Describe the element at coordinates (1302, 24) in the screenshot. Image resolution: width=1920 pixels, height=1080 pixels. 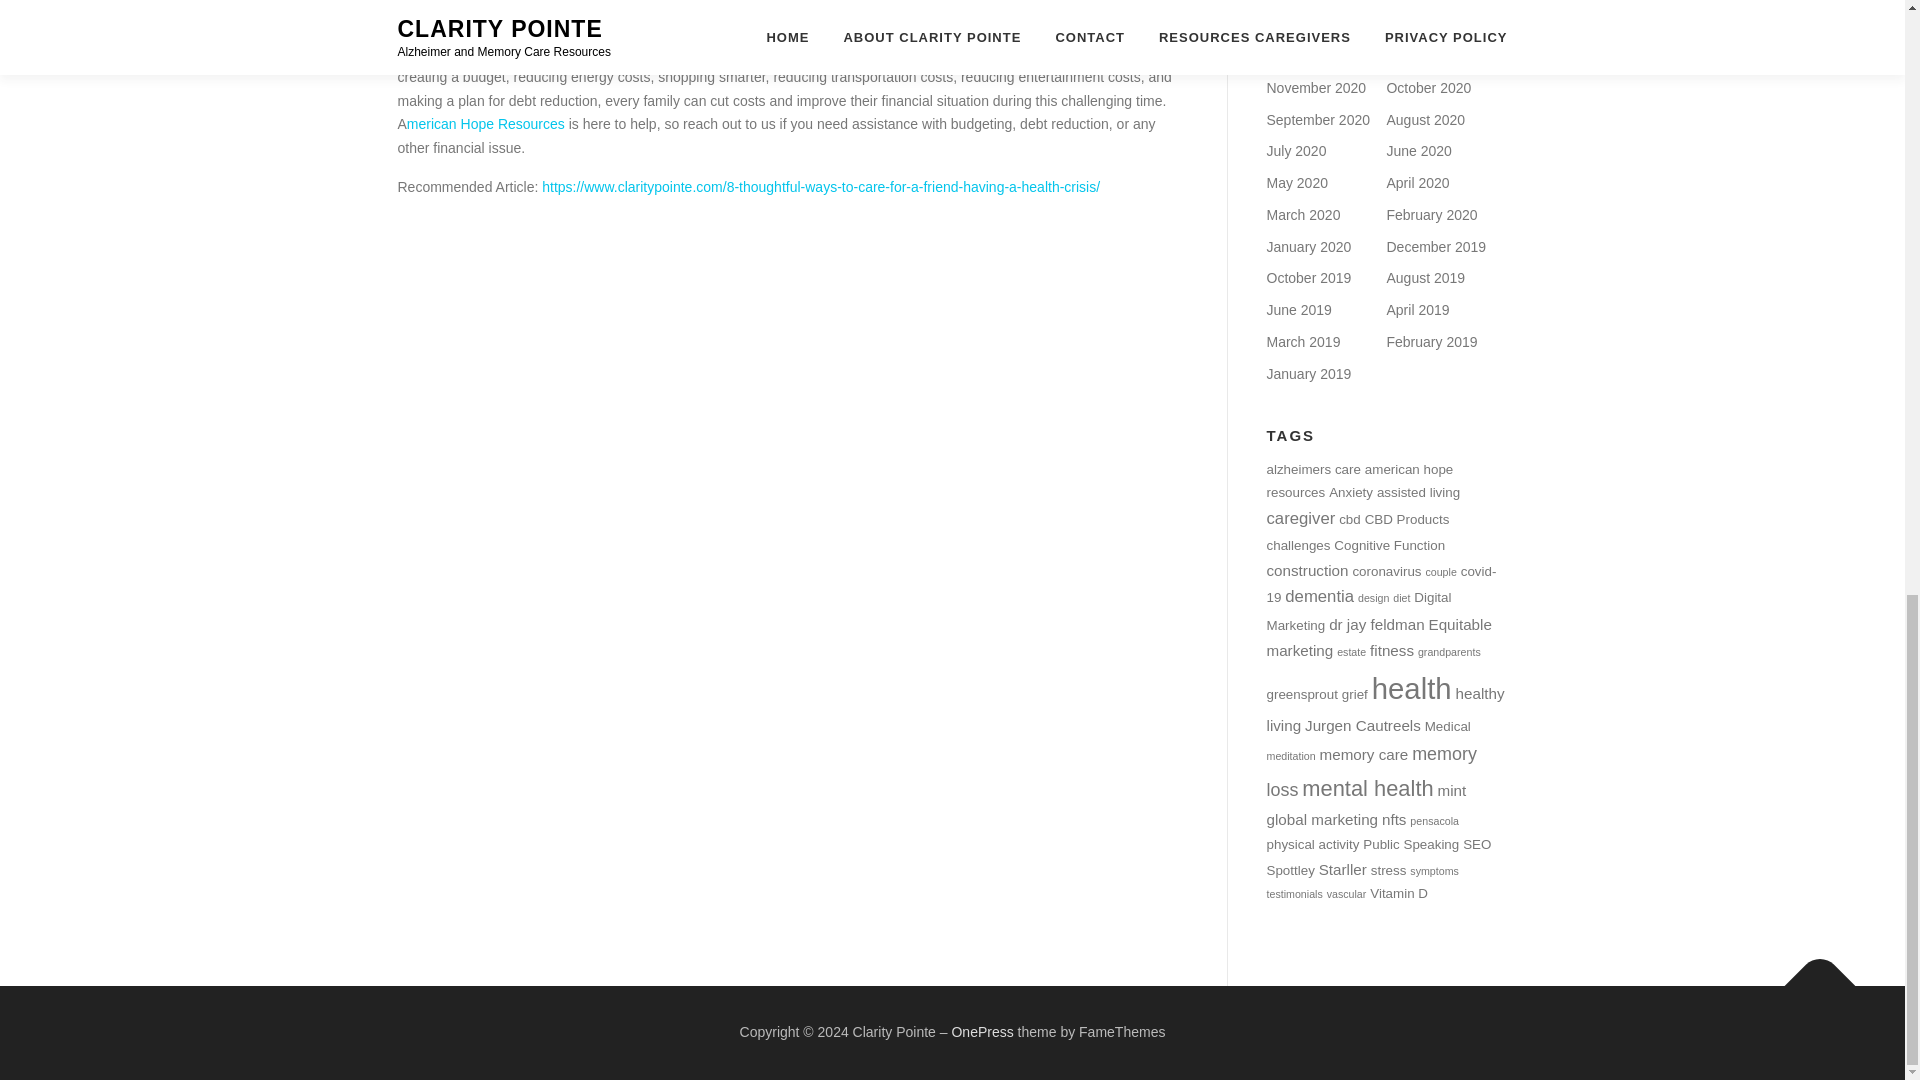
I see `March 2021` at that location.